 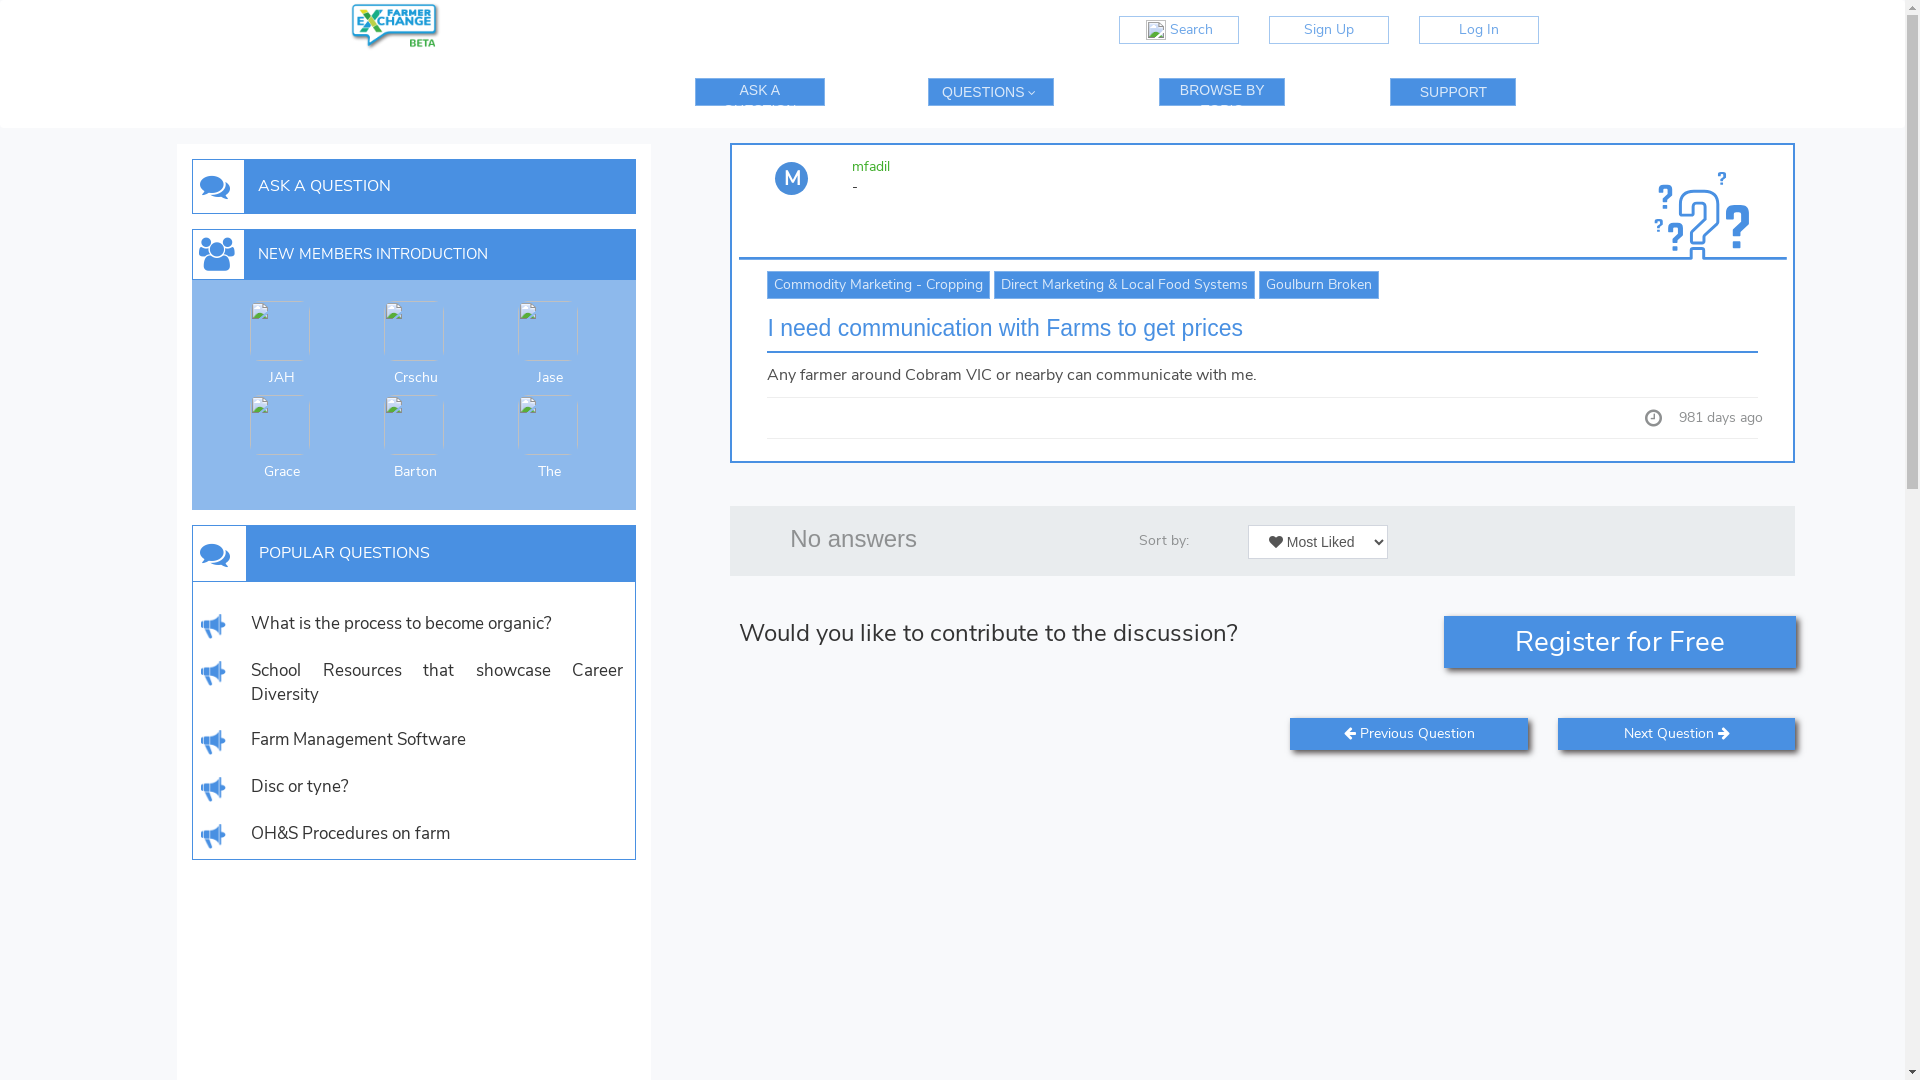 I want to click on Direct Marketing & Local Food Systems, so click(x=1124, y=285).